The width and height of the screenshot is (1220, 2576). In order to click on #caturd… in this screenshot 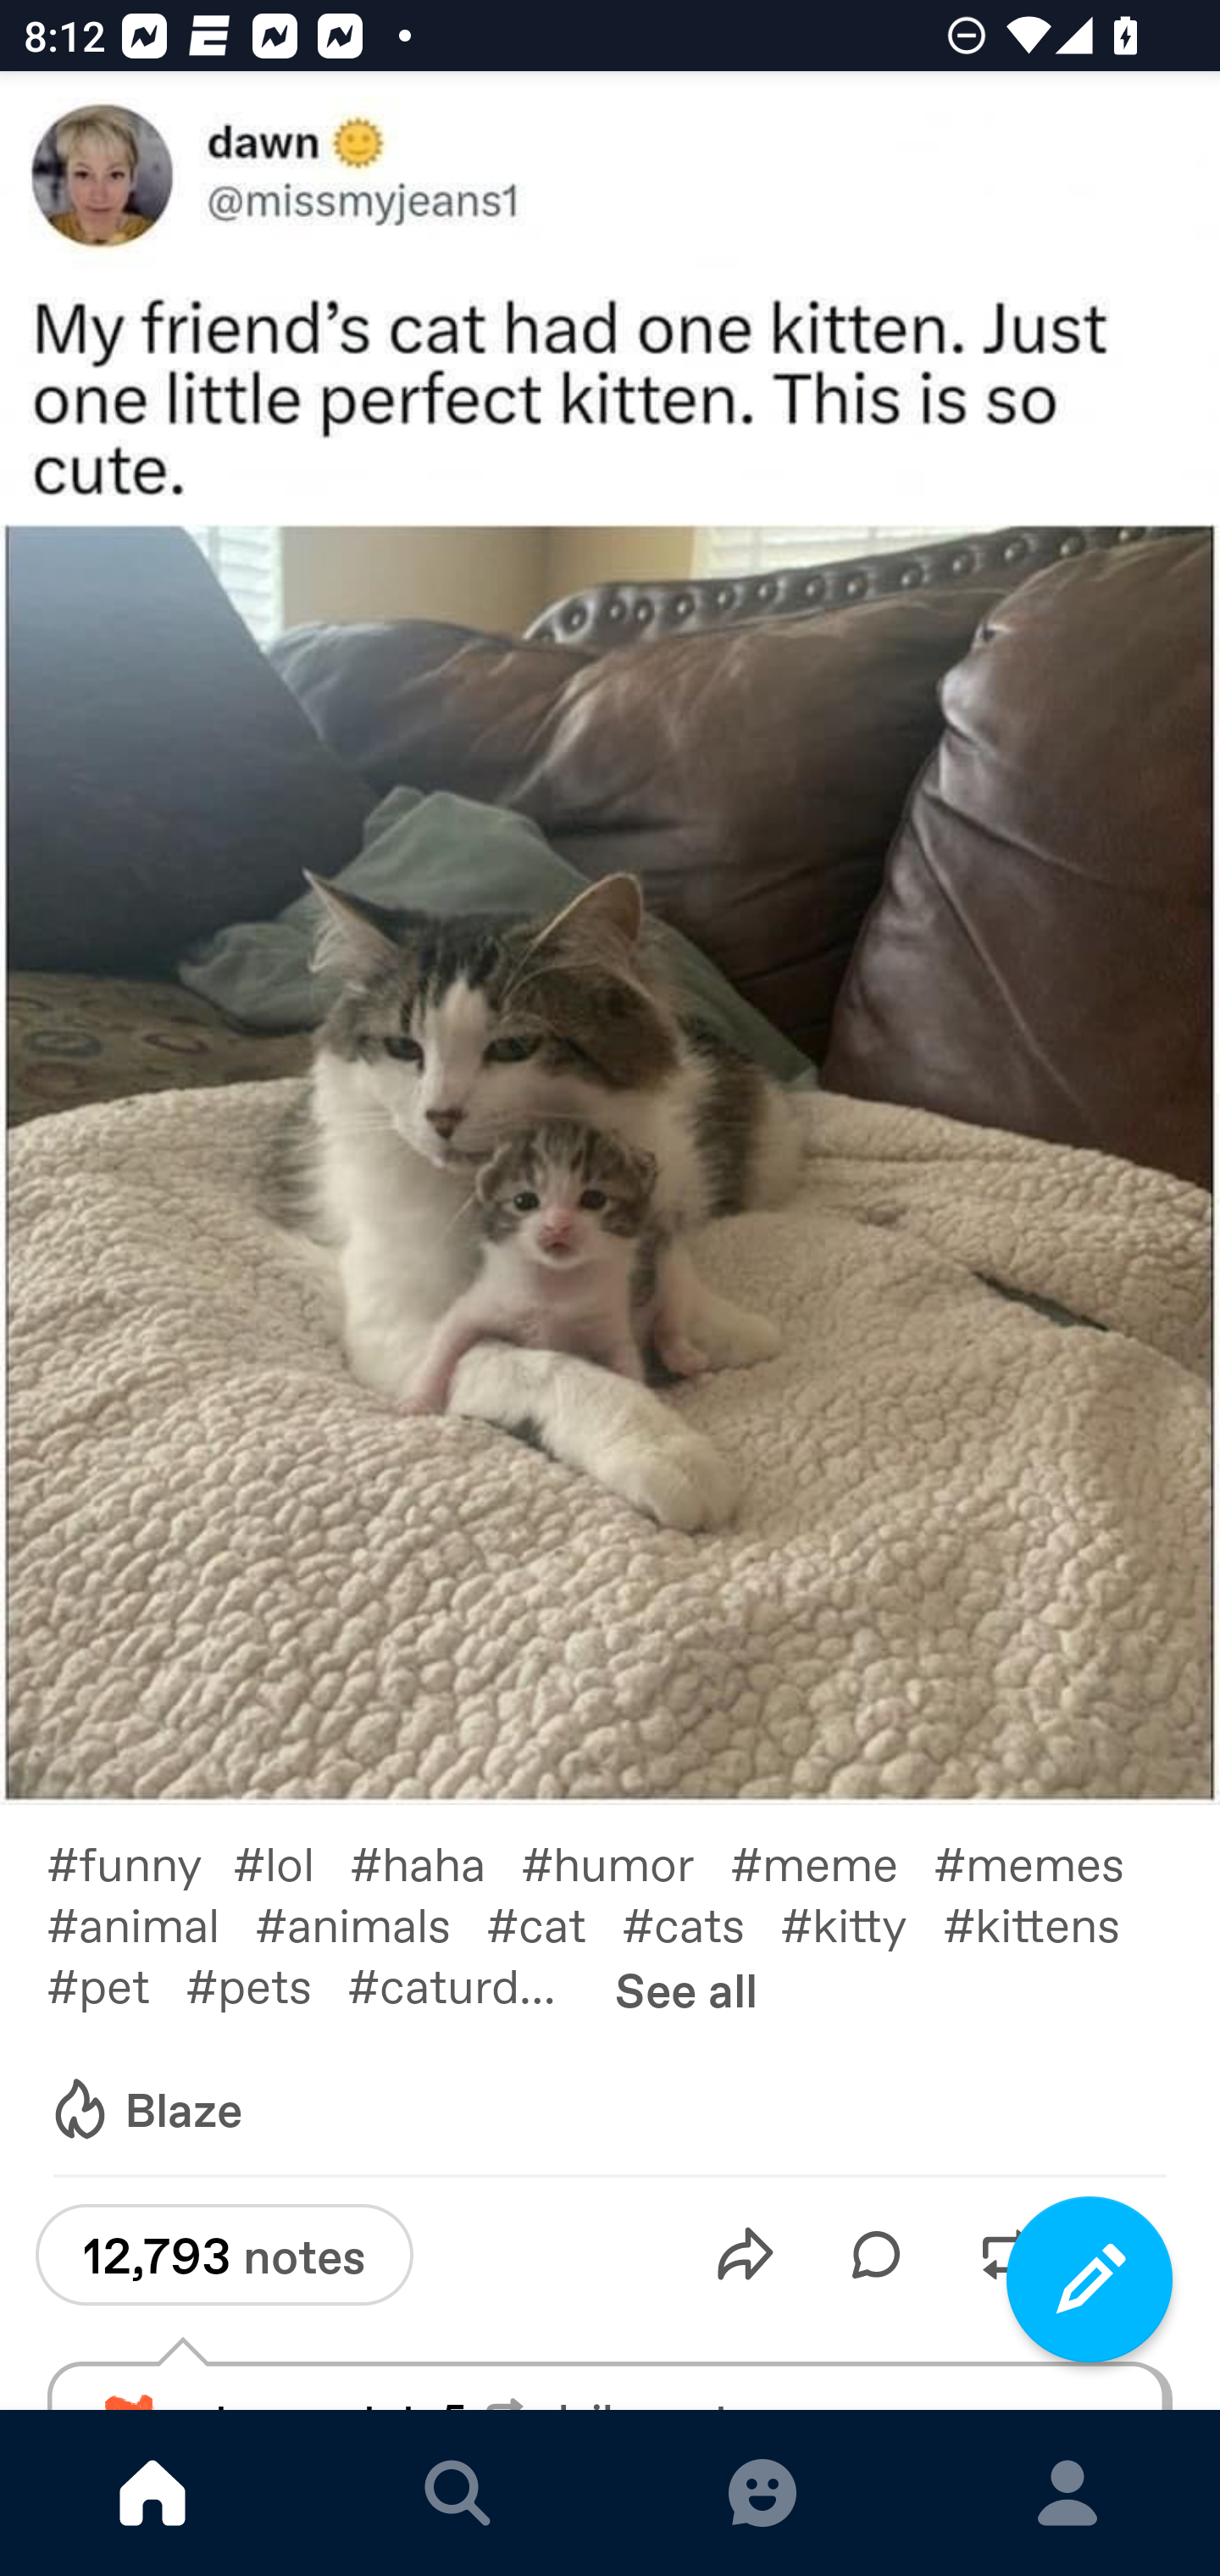, I will do `click(469, 1985)`.